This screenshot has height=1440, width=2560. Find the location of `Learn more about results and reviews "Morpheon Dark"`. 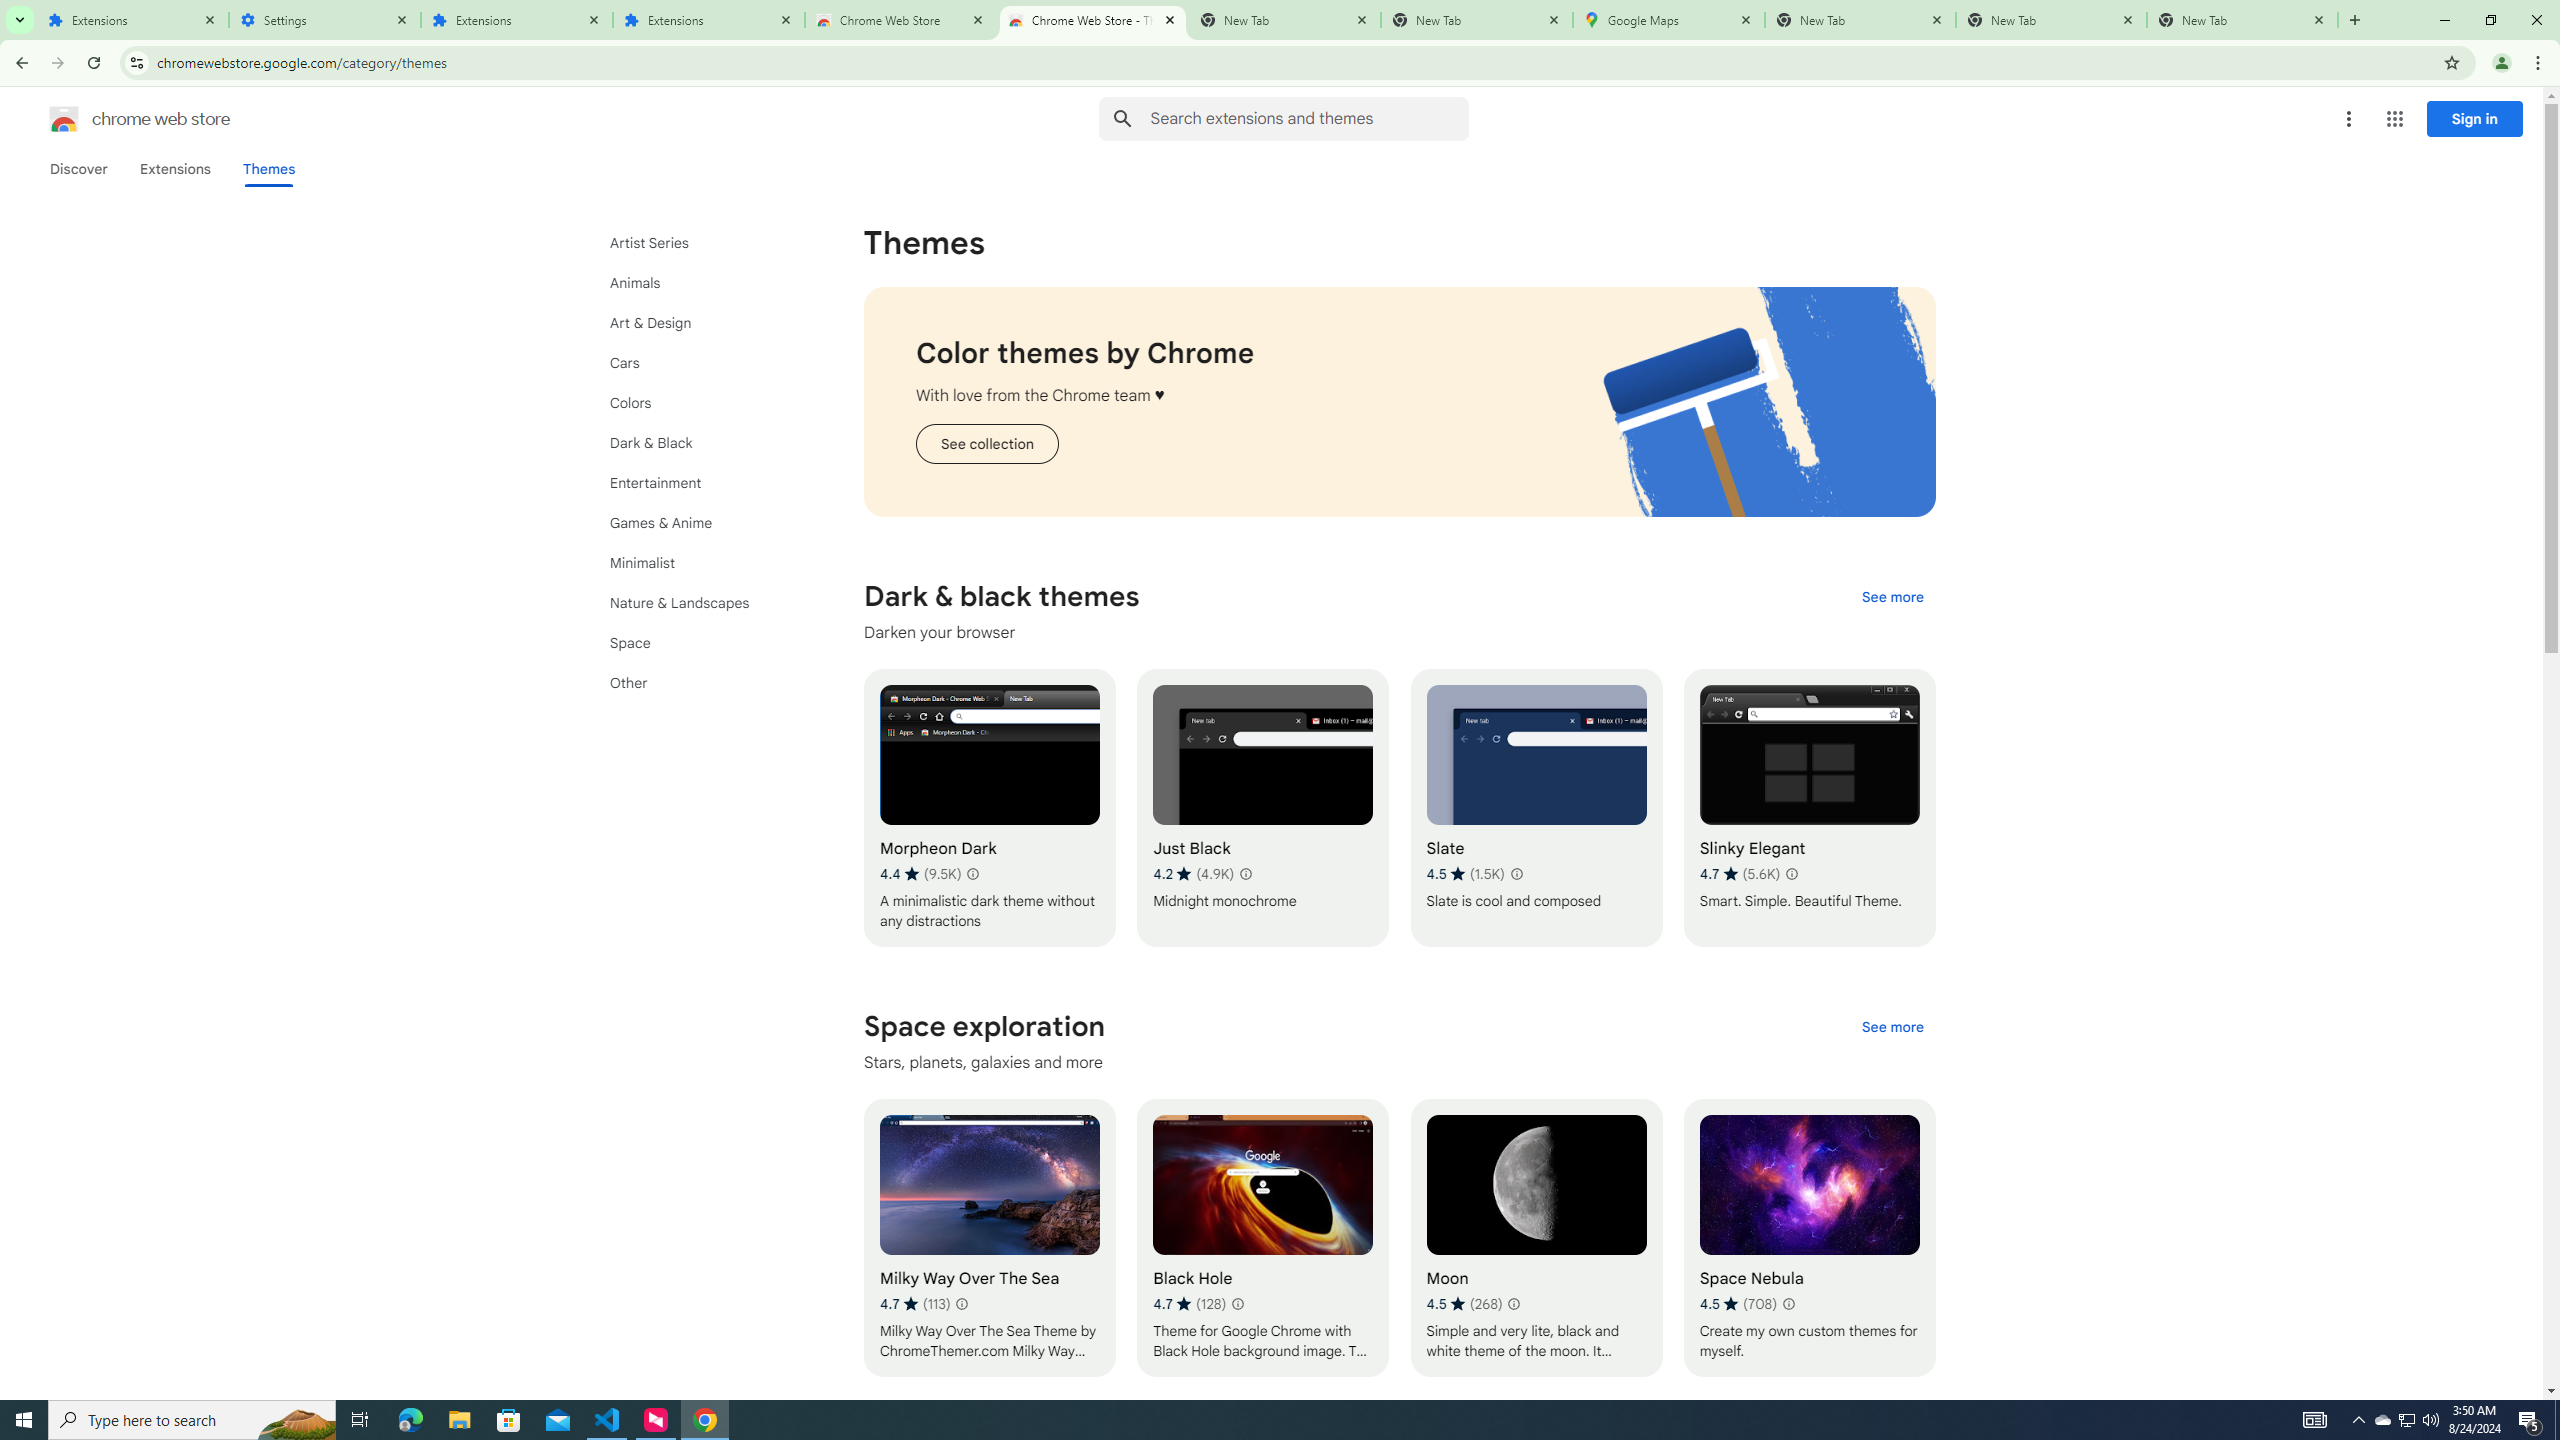

Learn more about results and reviews "Morpheon Dark" is located at coordinates (971, 874).